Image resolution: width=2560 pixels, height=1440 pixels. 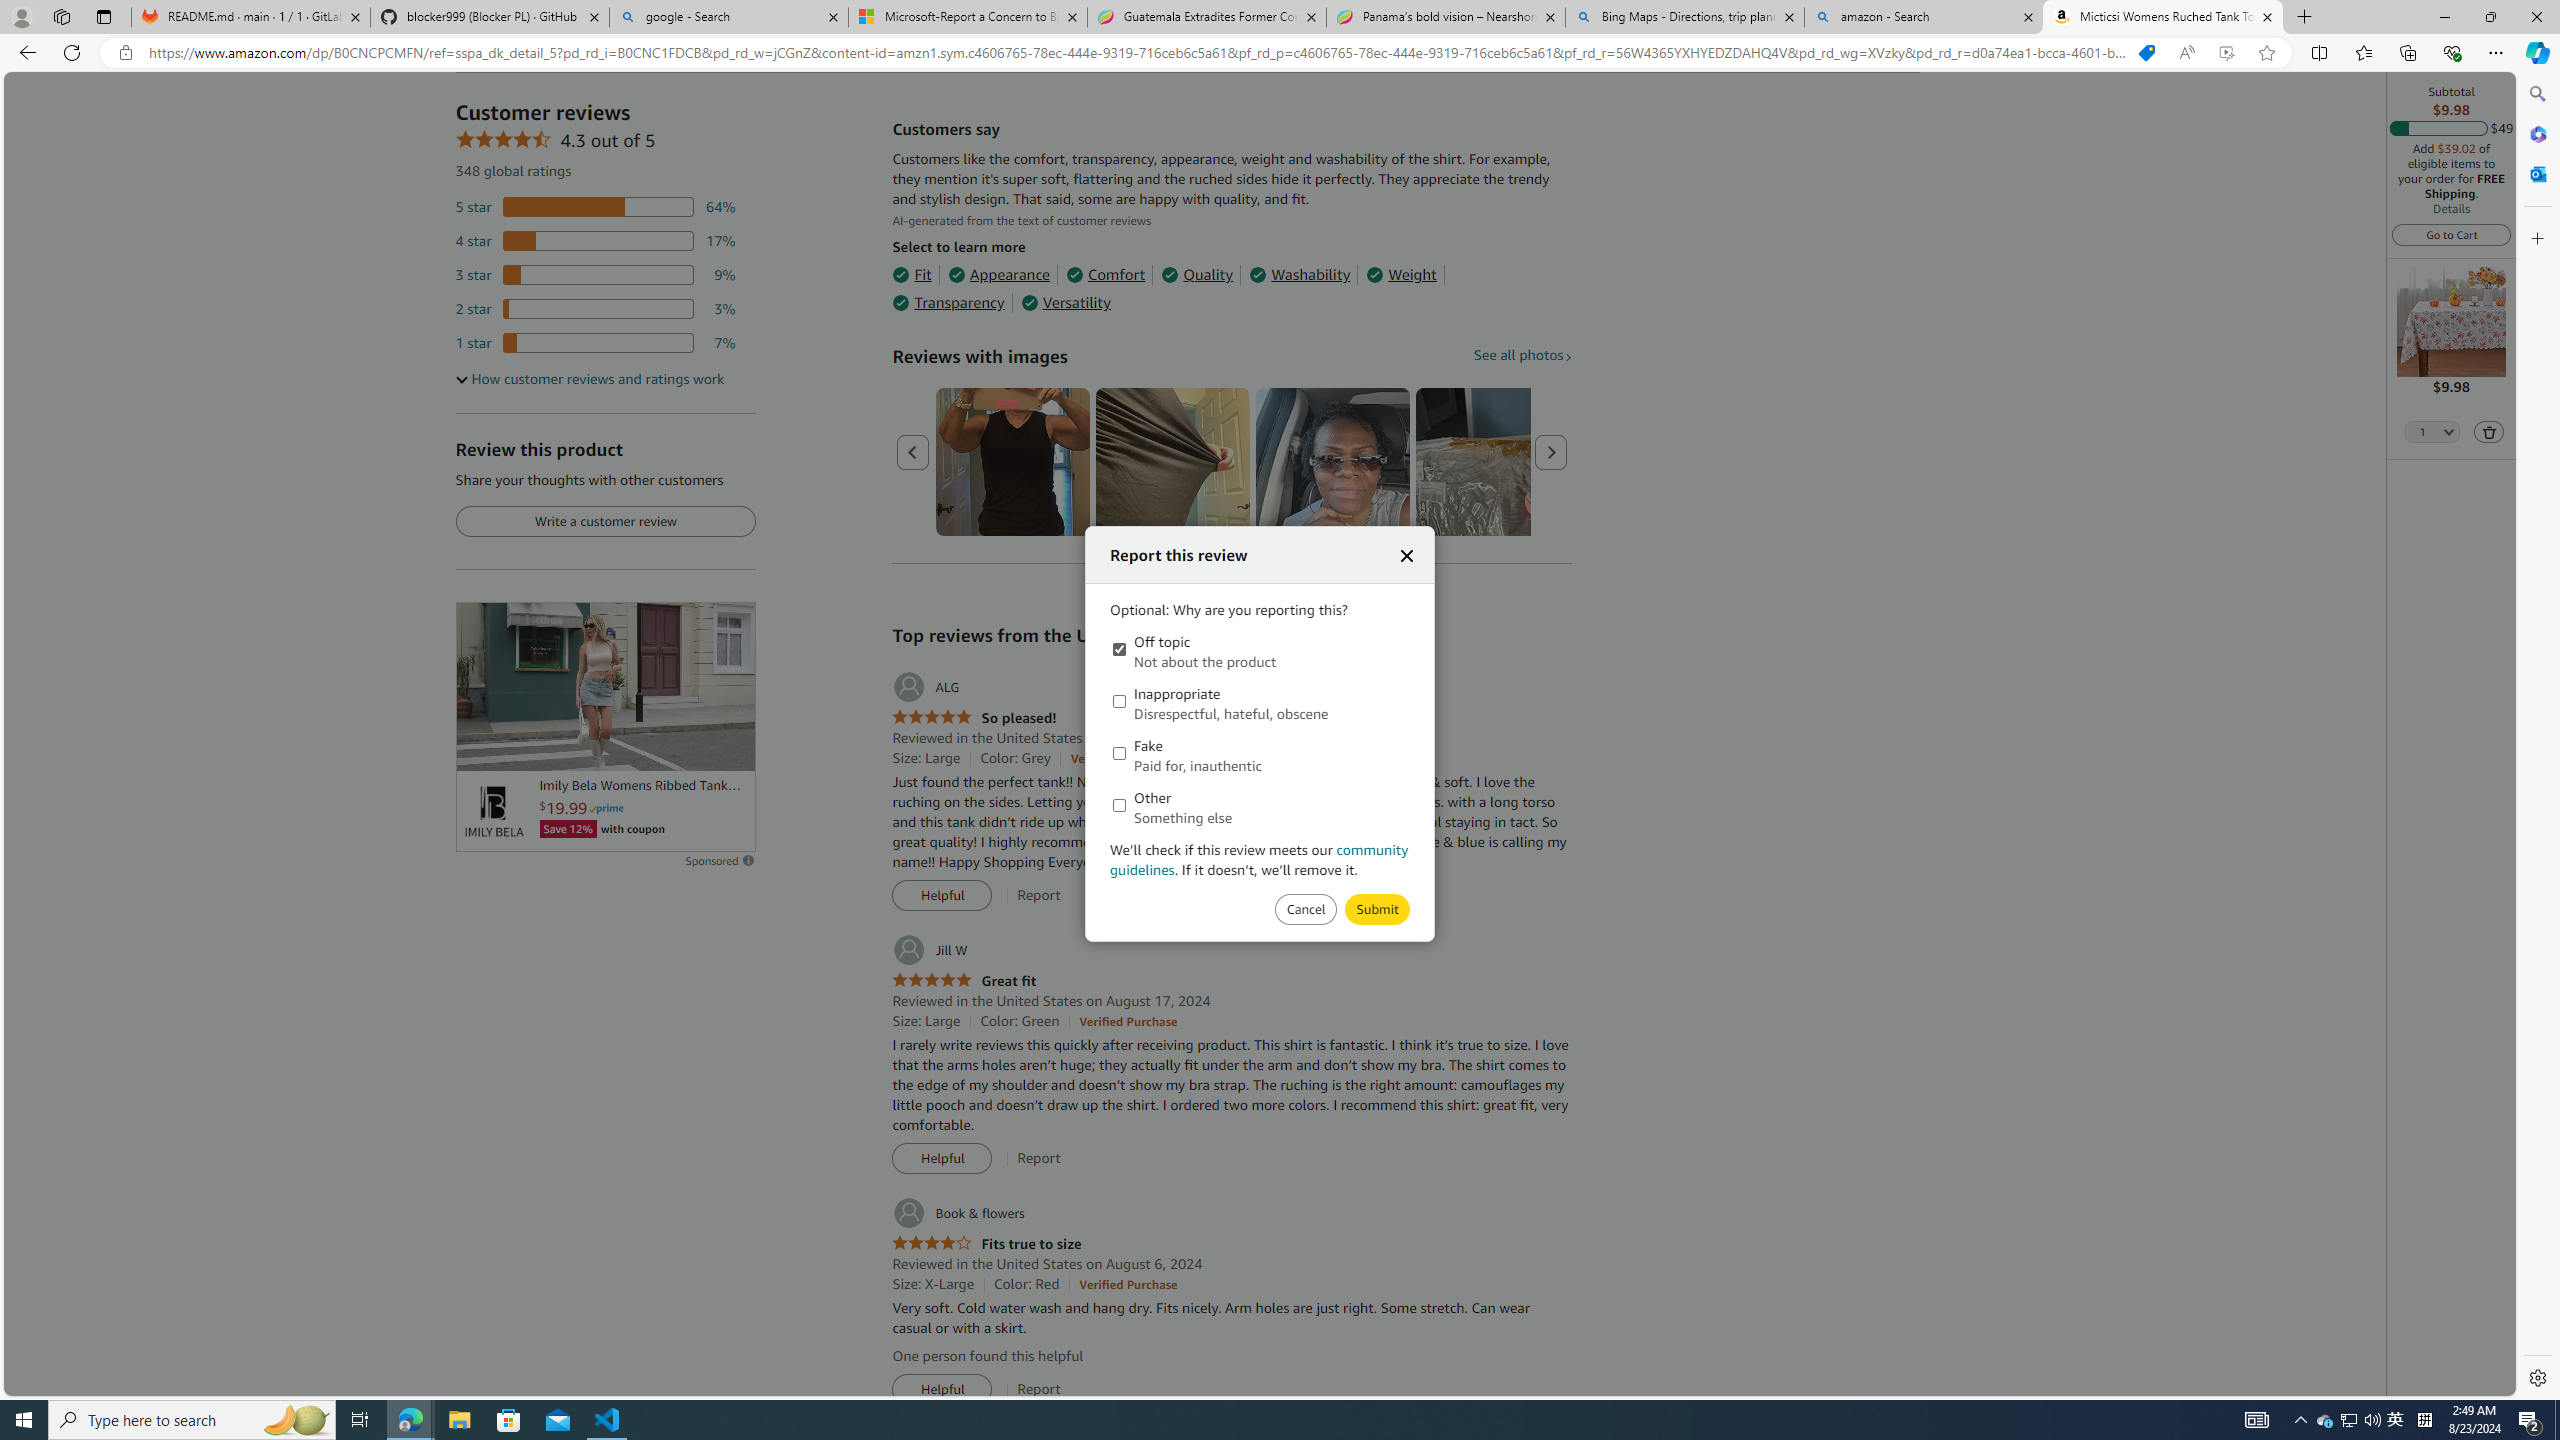 I want to click on Book & flowers, so click(x=957, y=1214).